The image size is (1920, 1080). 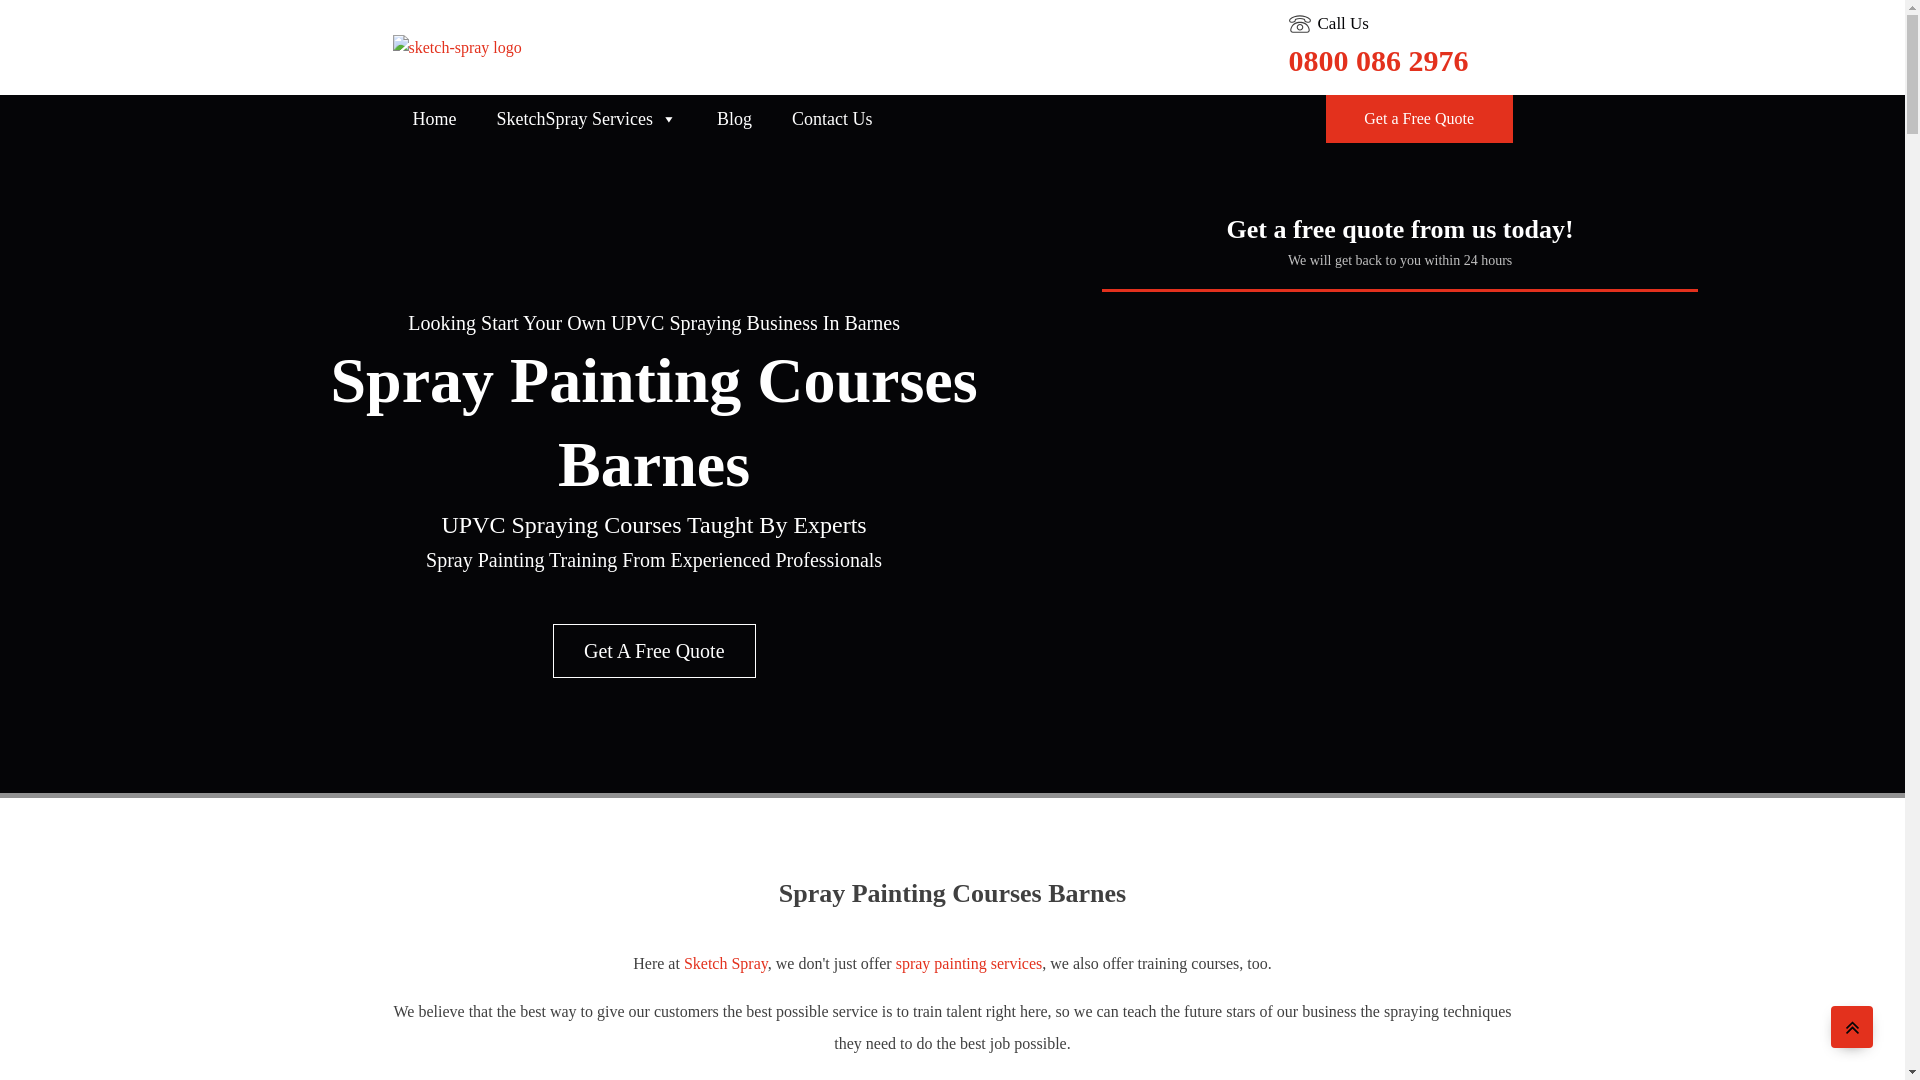 What do you see at coordinates (1419, 118) in the screenshot?
I see `Get a Free Quote` at bounding box center [1419, 118].